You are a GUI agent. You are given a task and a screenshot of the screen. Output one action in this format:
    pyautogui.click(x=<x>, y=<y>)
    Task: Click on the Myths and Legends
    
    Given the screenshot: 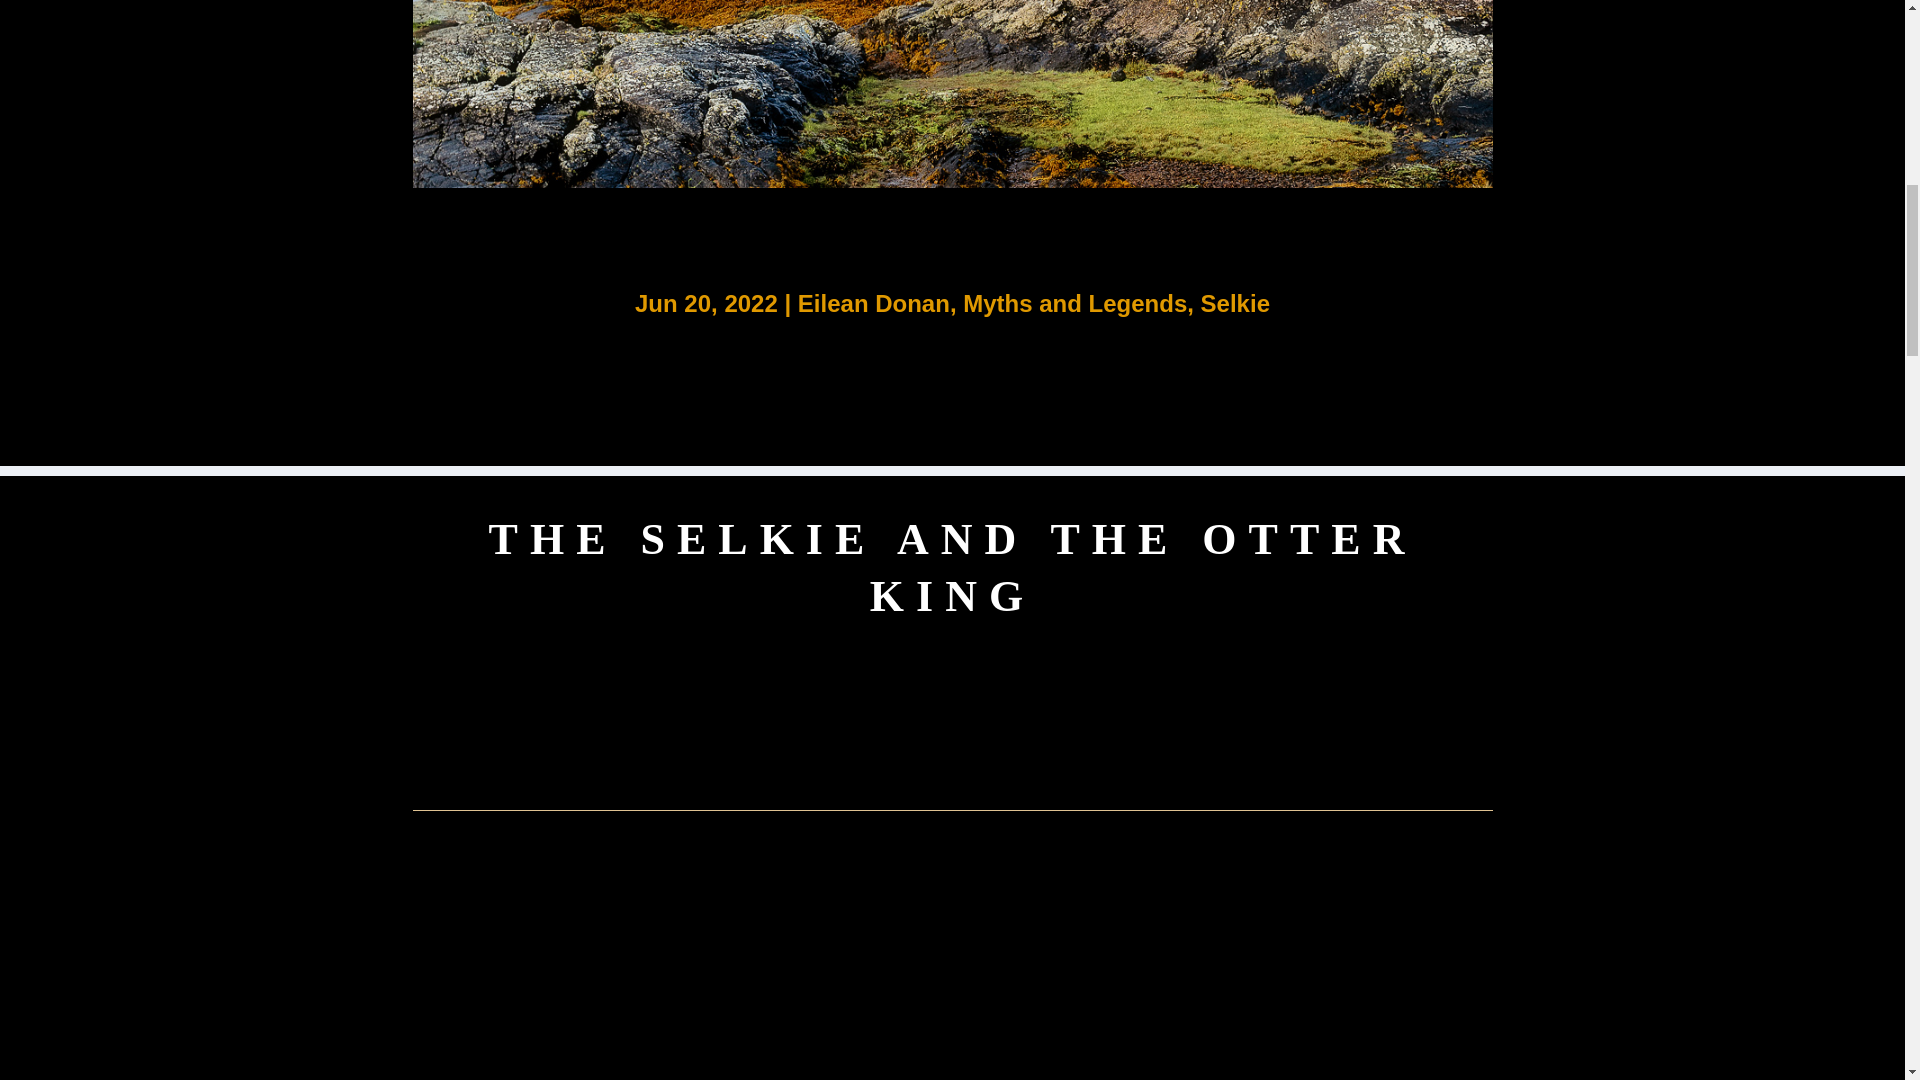 What is the action you would take?
    pyautogui.click(x=1074, y=304)
    